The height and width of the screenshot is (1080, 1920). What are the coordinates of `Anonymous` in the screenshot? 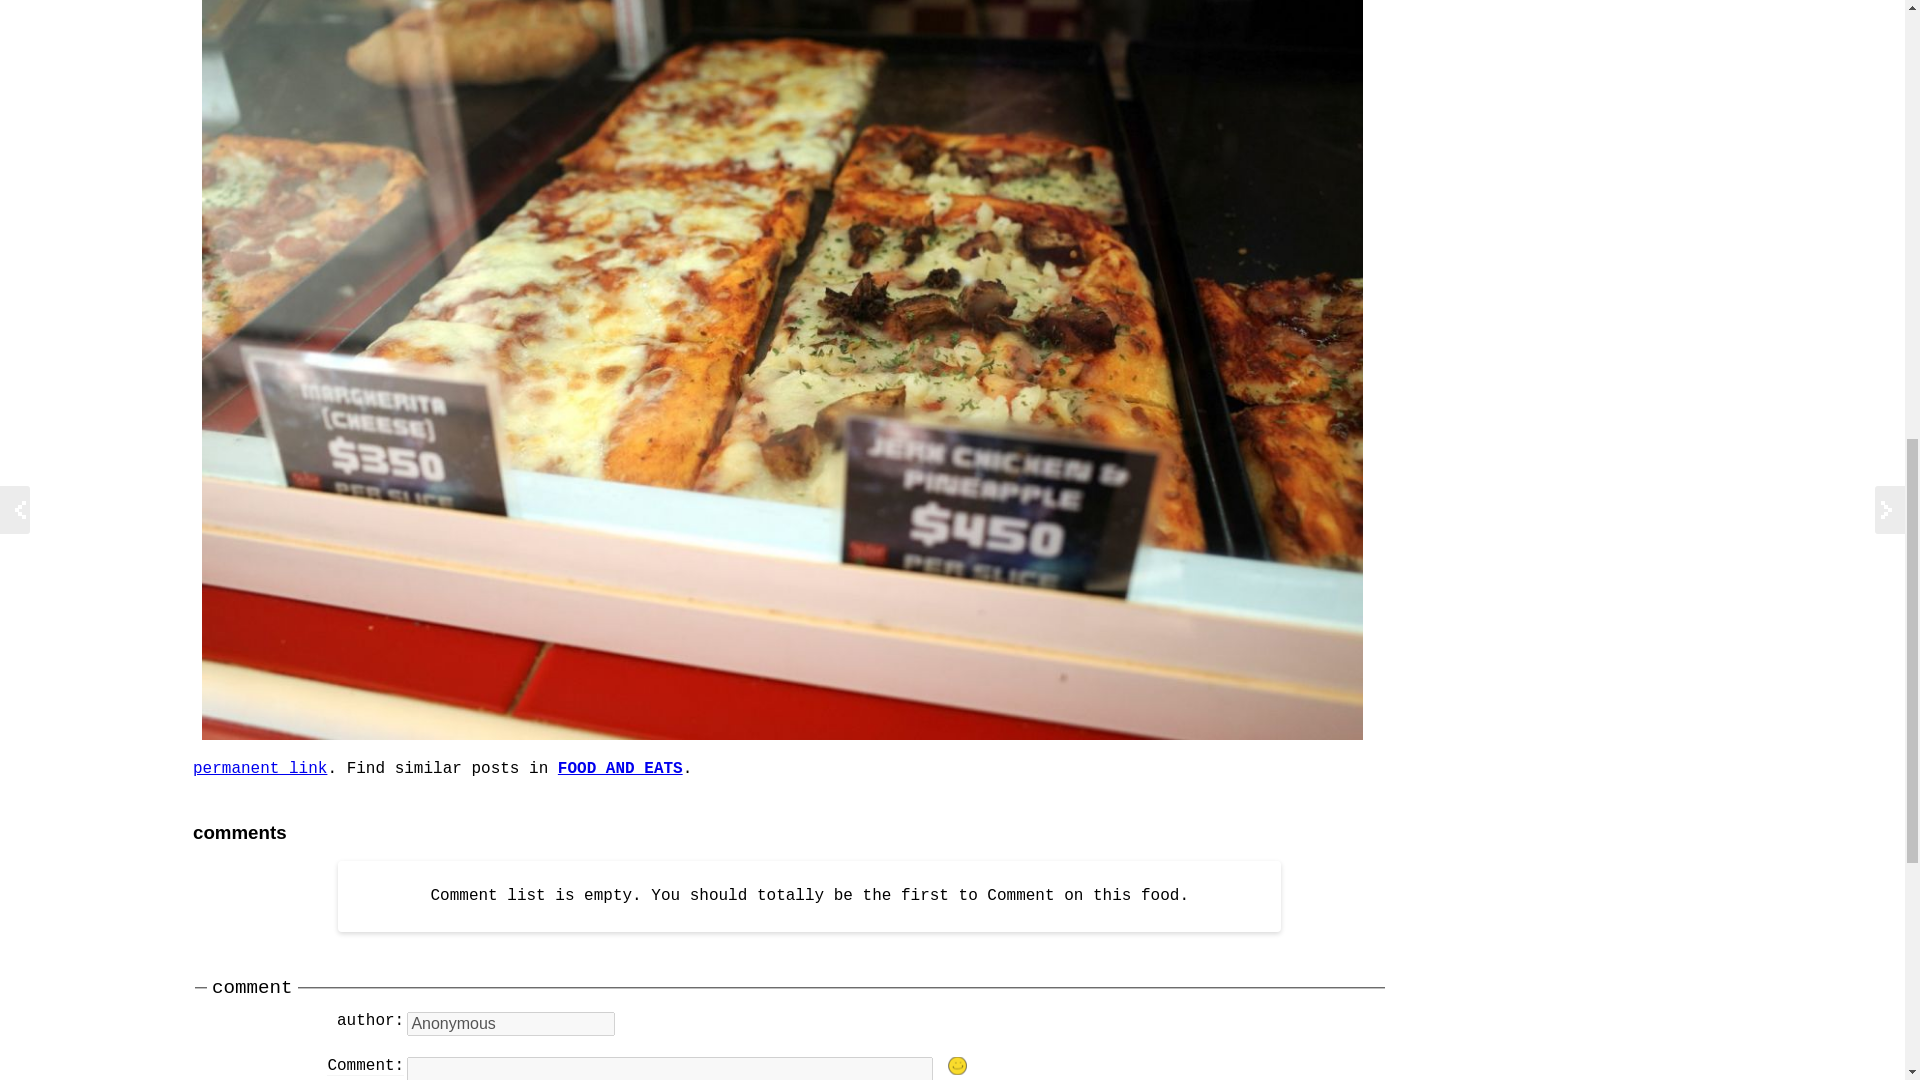 It's located at (510, 1023).